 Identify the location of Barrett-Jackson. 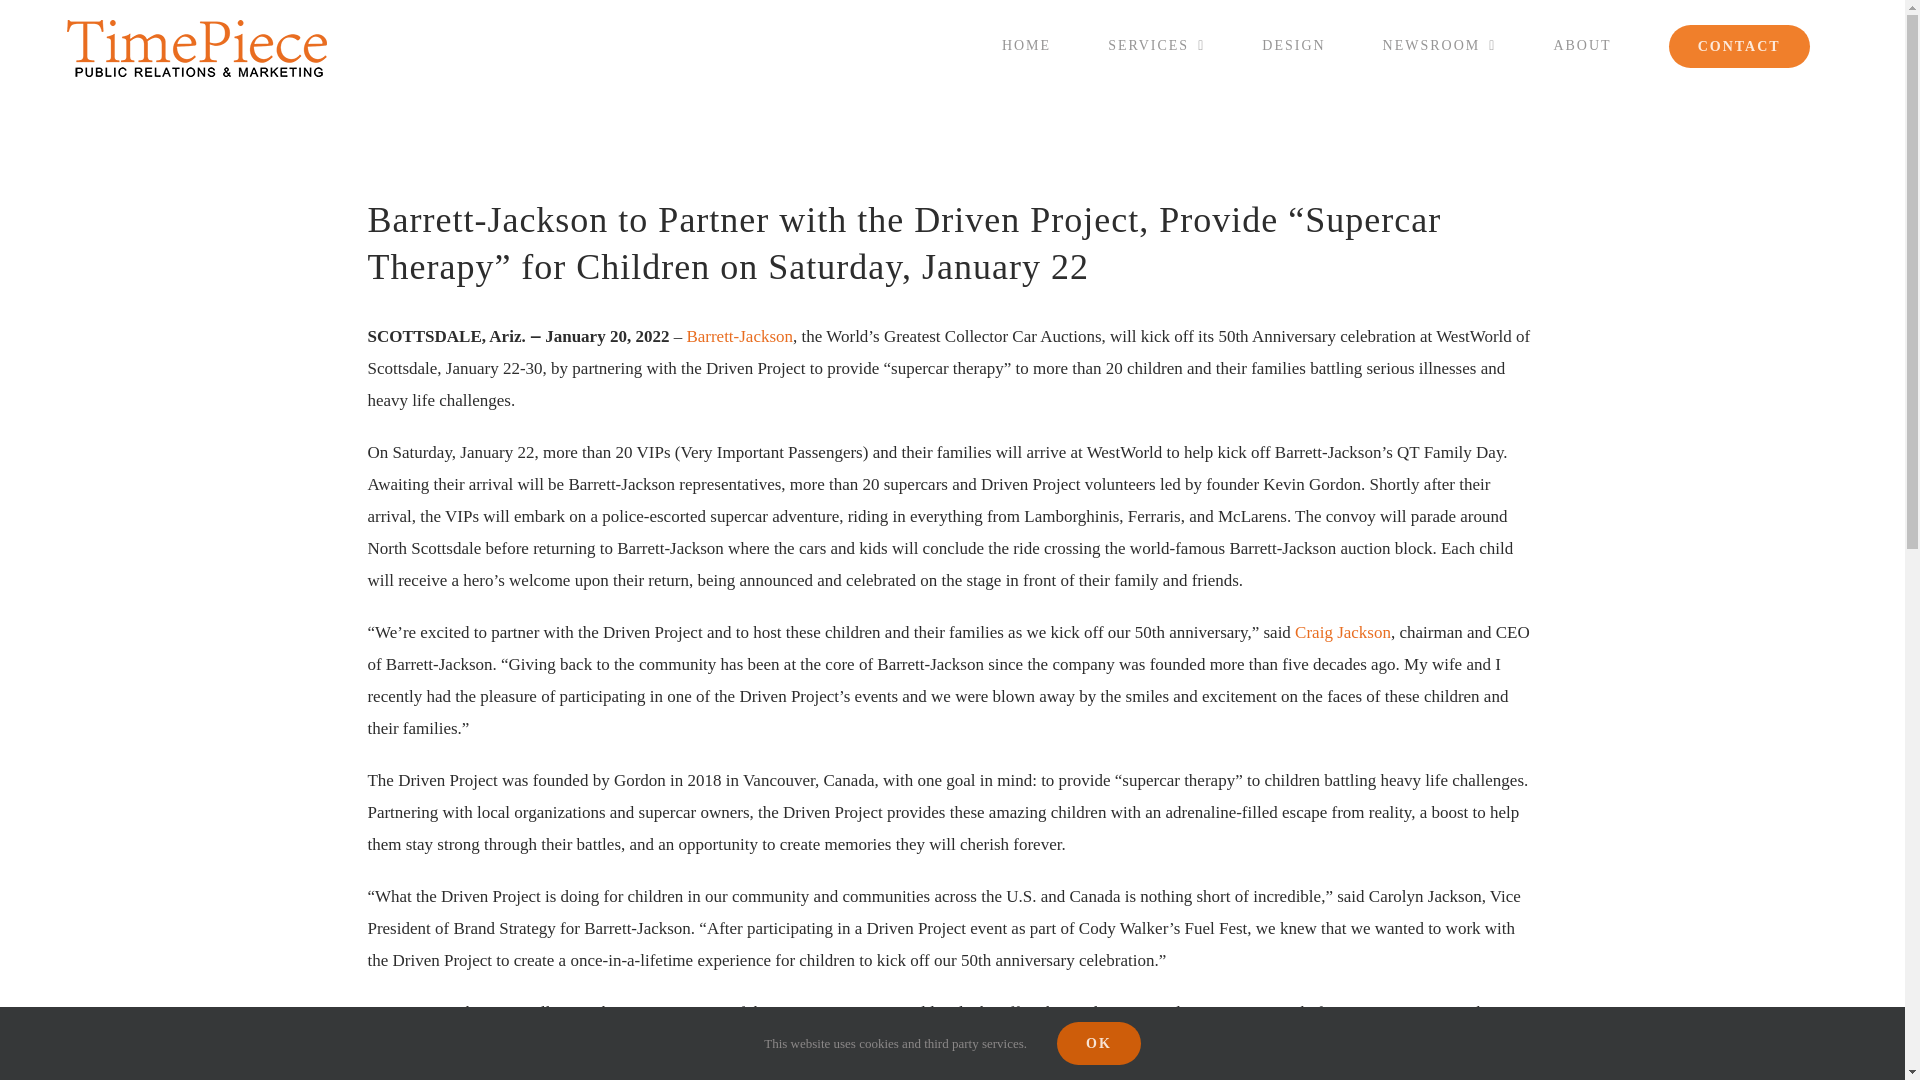
(738, 336).